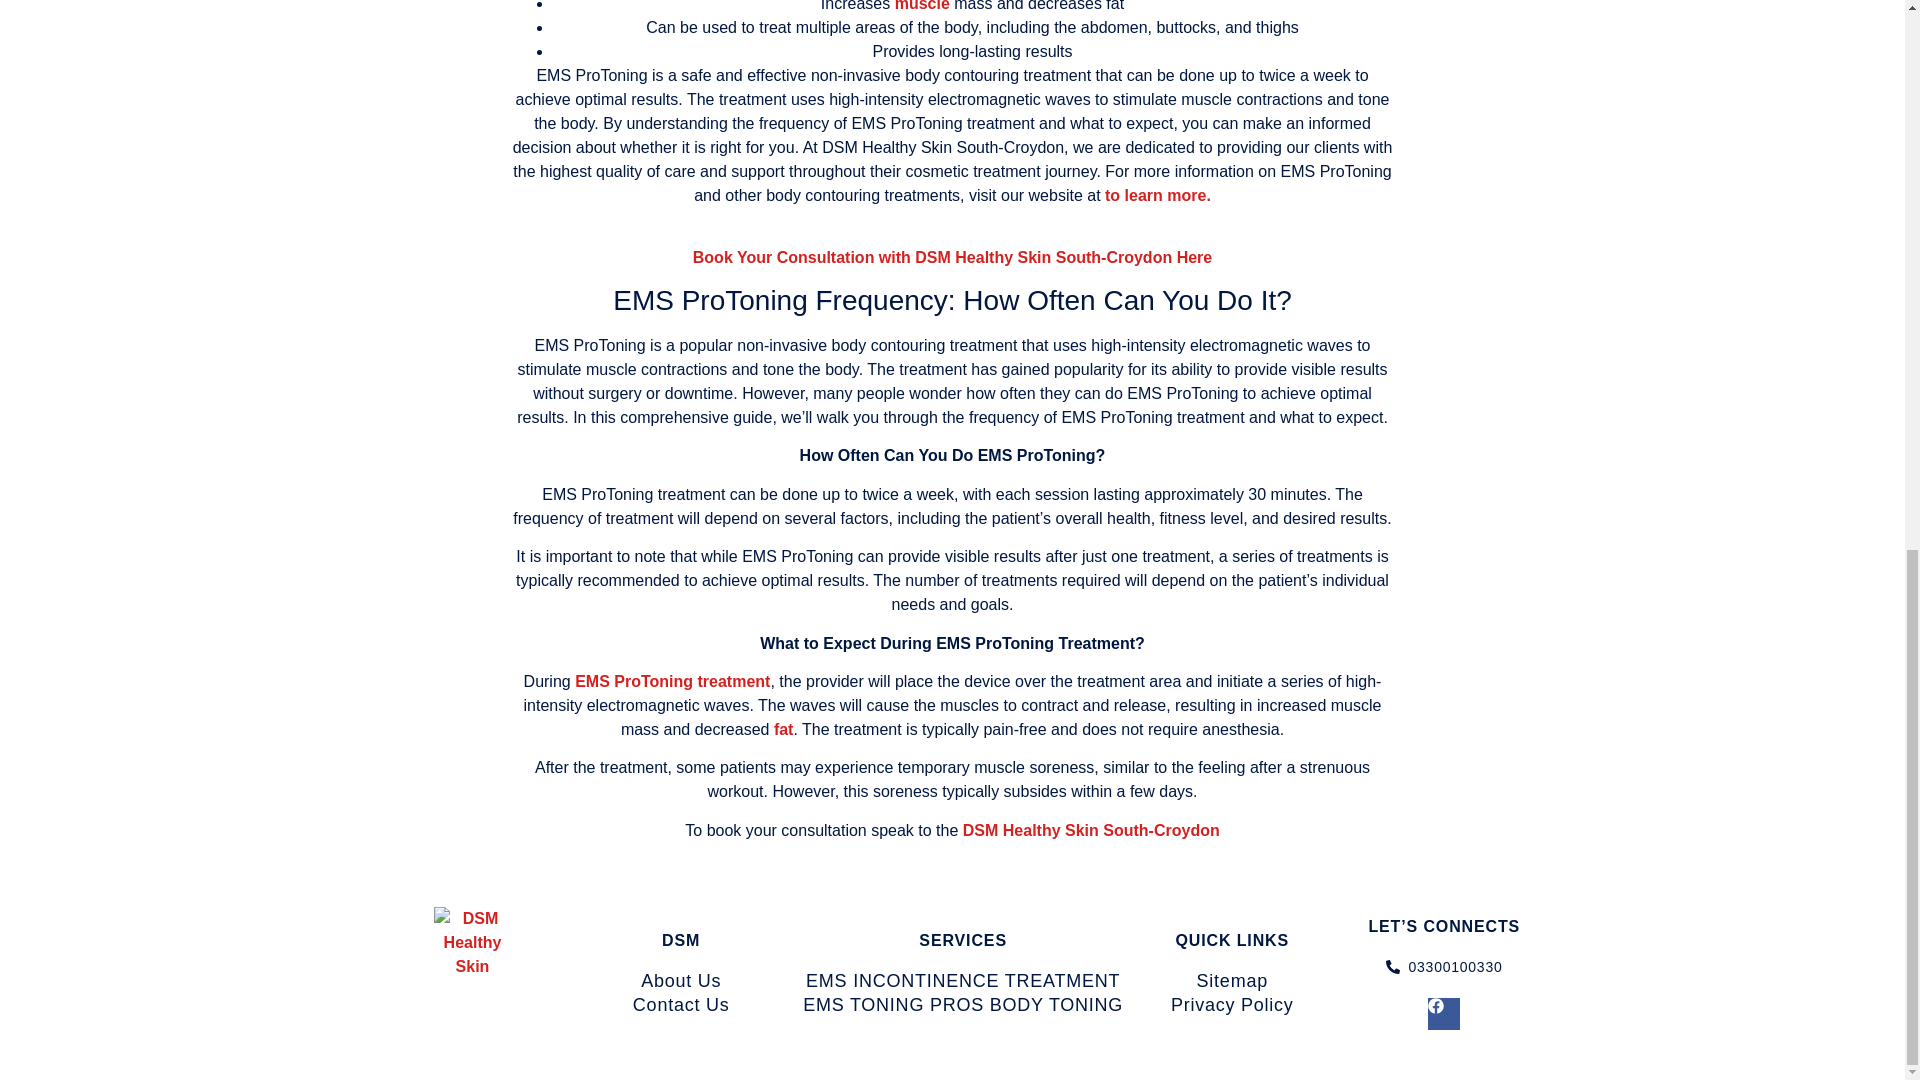 This screenshot has width=1920, height=1080. What do you see at coordinates (681, 980) in the screenshot?
I see `About Us` at bounding box center [681, 980].